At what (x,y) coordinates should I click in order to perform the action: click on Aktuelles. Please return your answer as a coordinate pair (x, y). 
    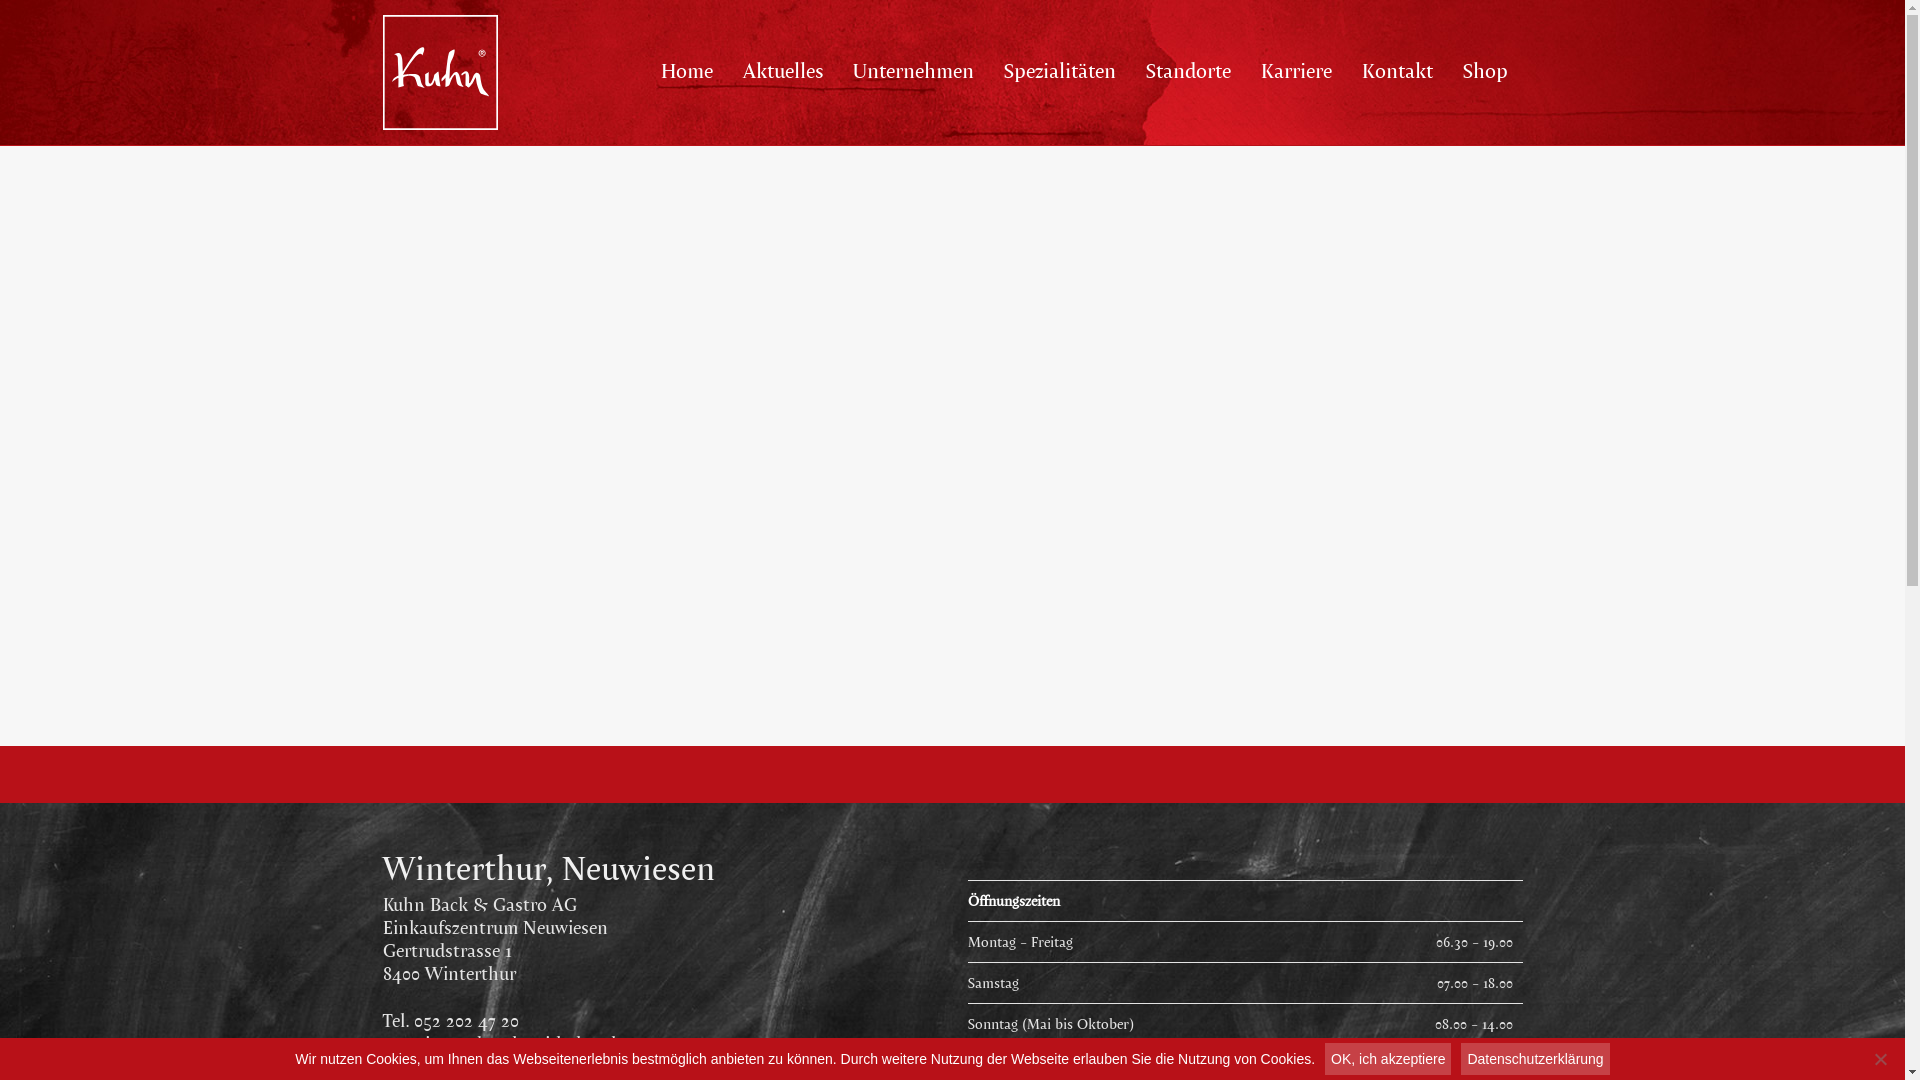
    Looking at the image, I should click on (783, 70).